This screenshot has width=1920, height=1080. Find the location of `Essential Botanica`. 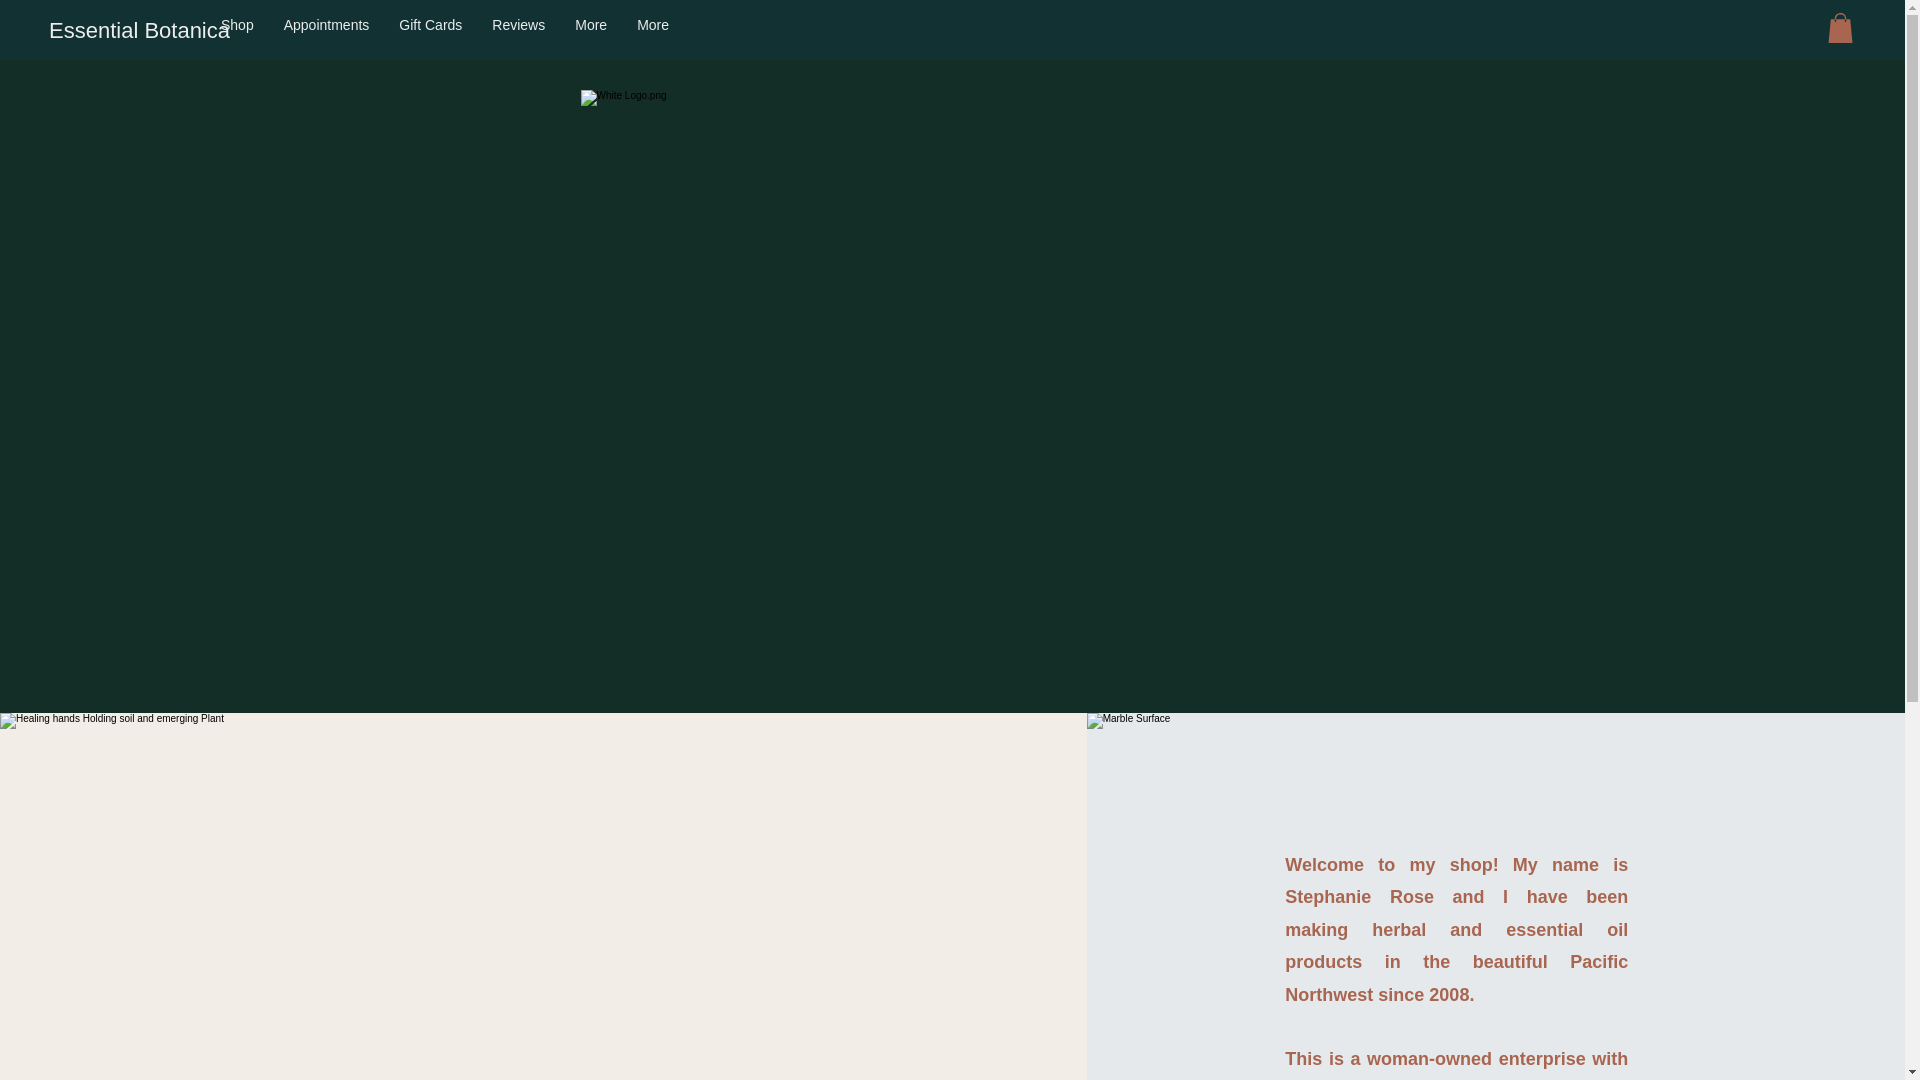

Essential Botanica is located at coordinates (140, 31).